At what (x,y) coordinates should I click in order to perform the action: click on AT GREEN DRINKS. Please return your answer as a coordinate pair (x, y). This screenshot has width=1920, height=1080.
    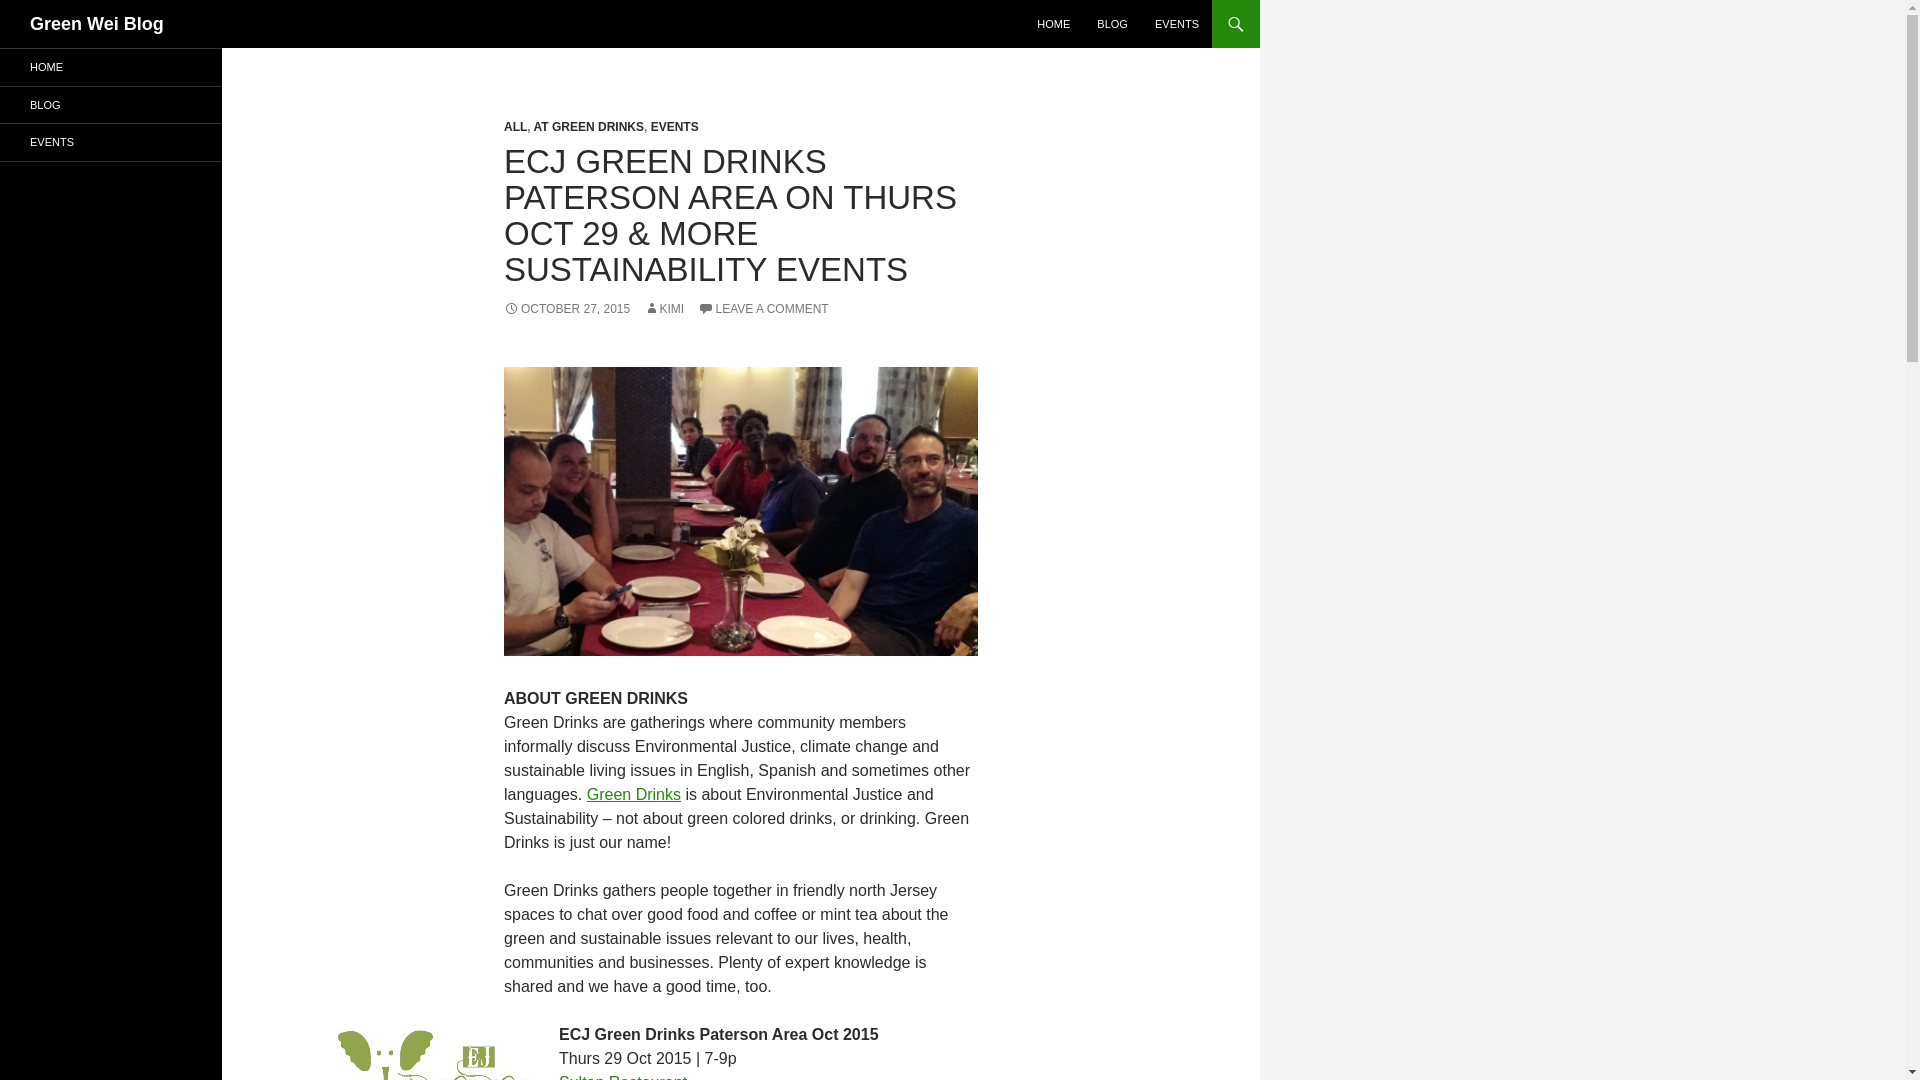
    Looking at the image, I should click on (588, 126).